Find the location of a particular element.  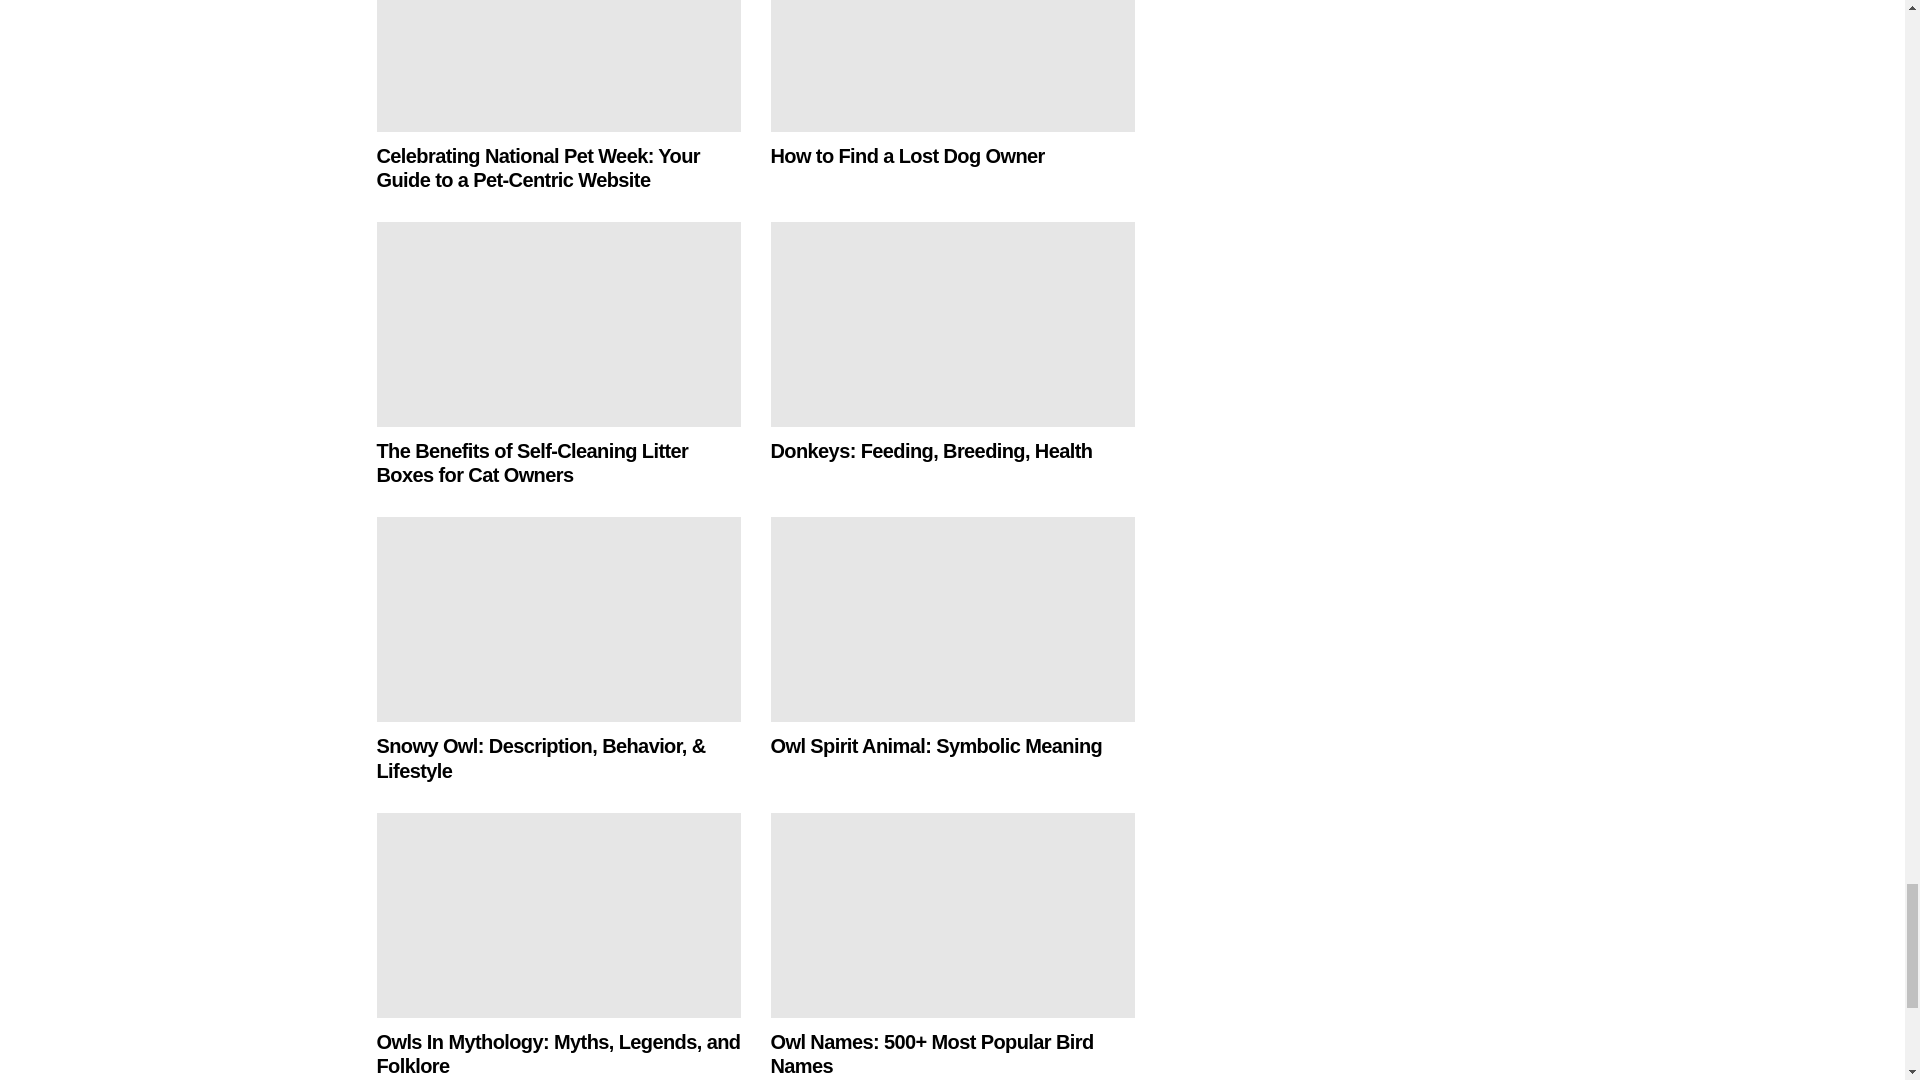

The Benefits of Self-Cleaning Litter Boxes for Cat Owners is located at coordinates (558, 324).